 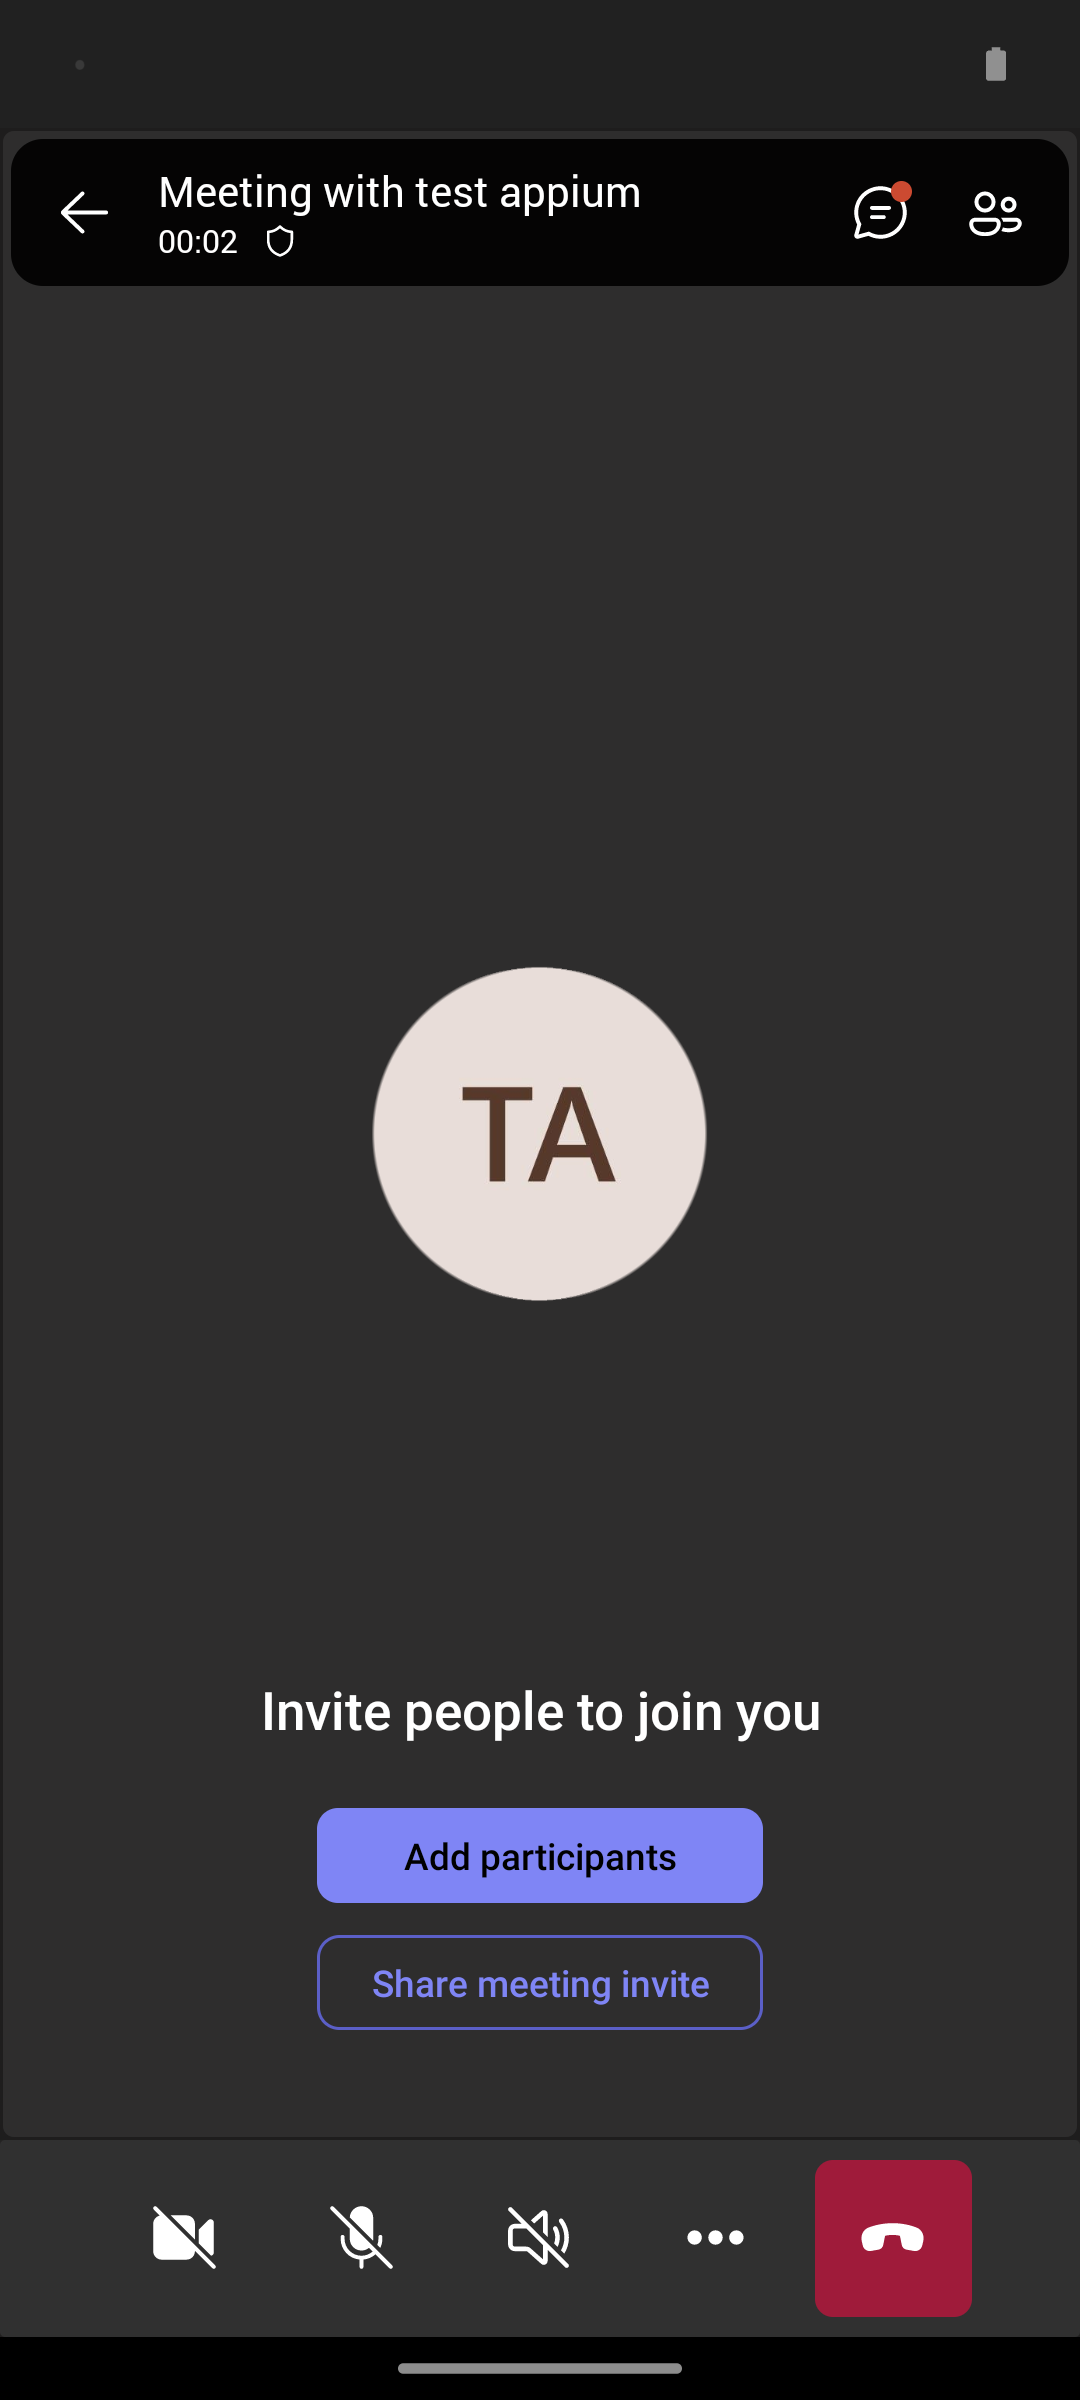 I want to click on More options, so click(x=716, y=2238).